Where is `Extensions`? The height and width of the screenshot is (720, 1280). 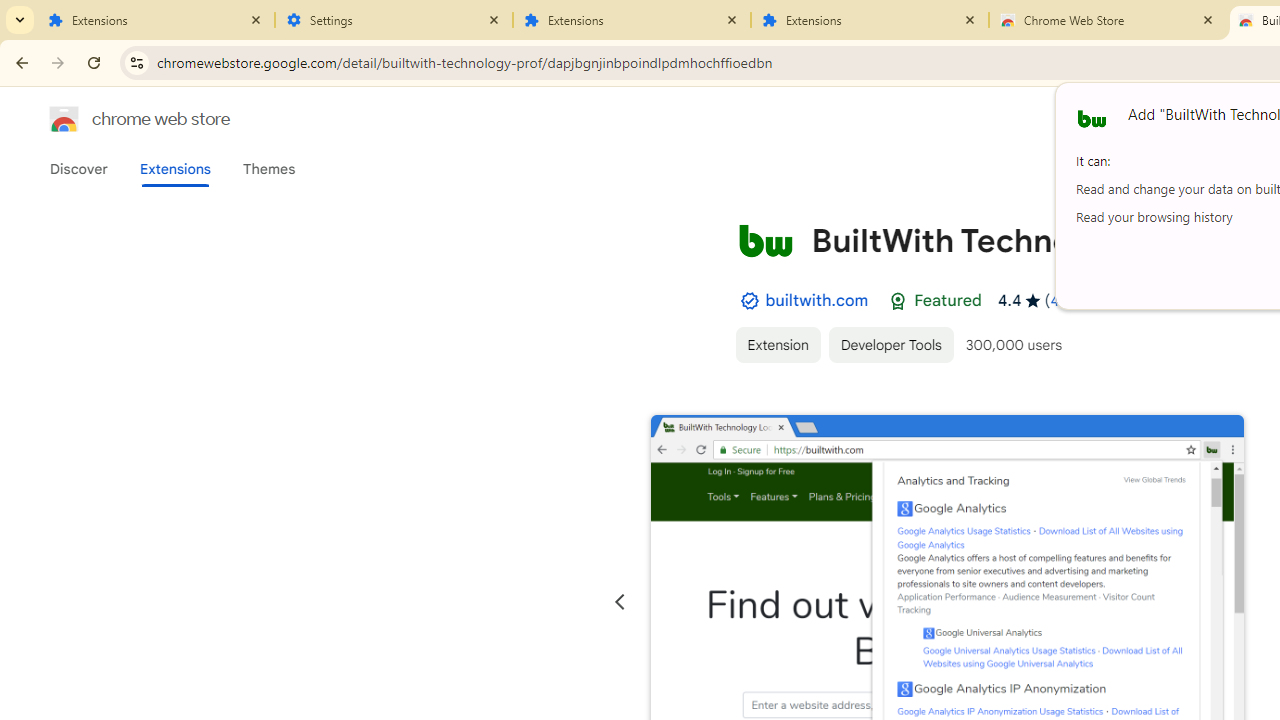
Extensions is located at coordinates (174, 169).